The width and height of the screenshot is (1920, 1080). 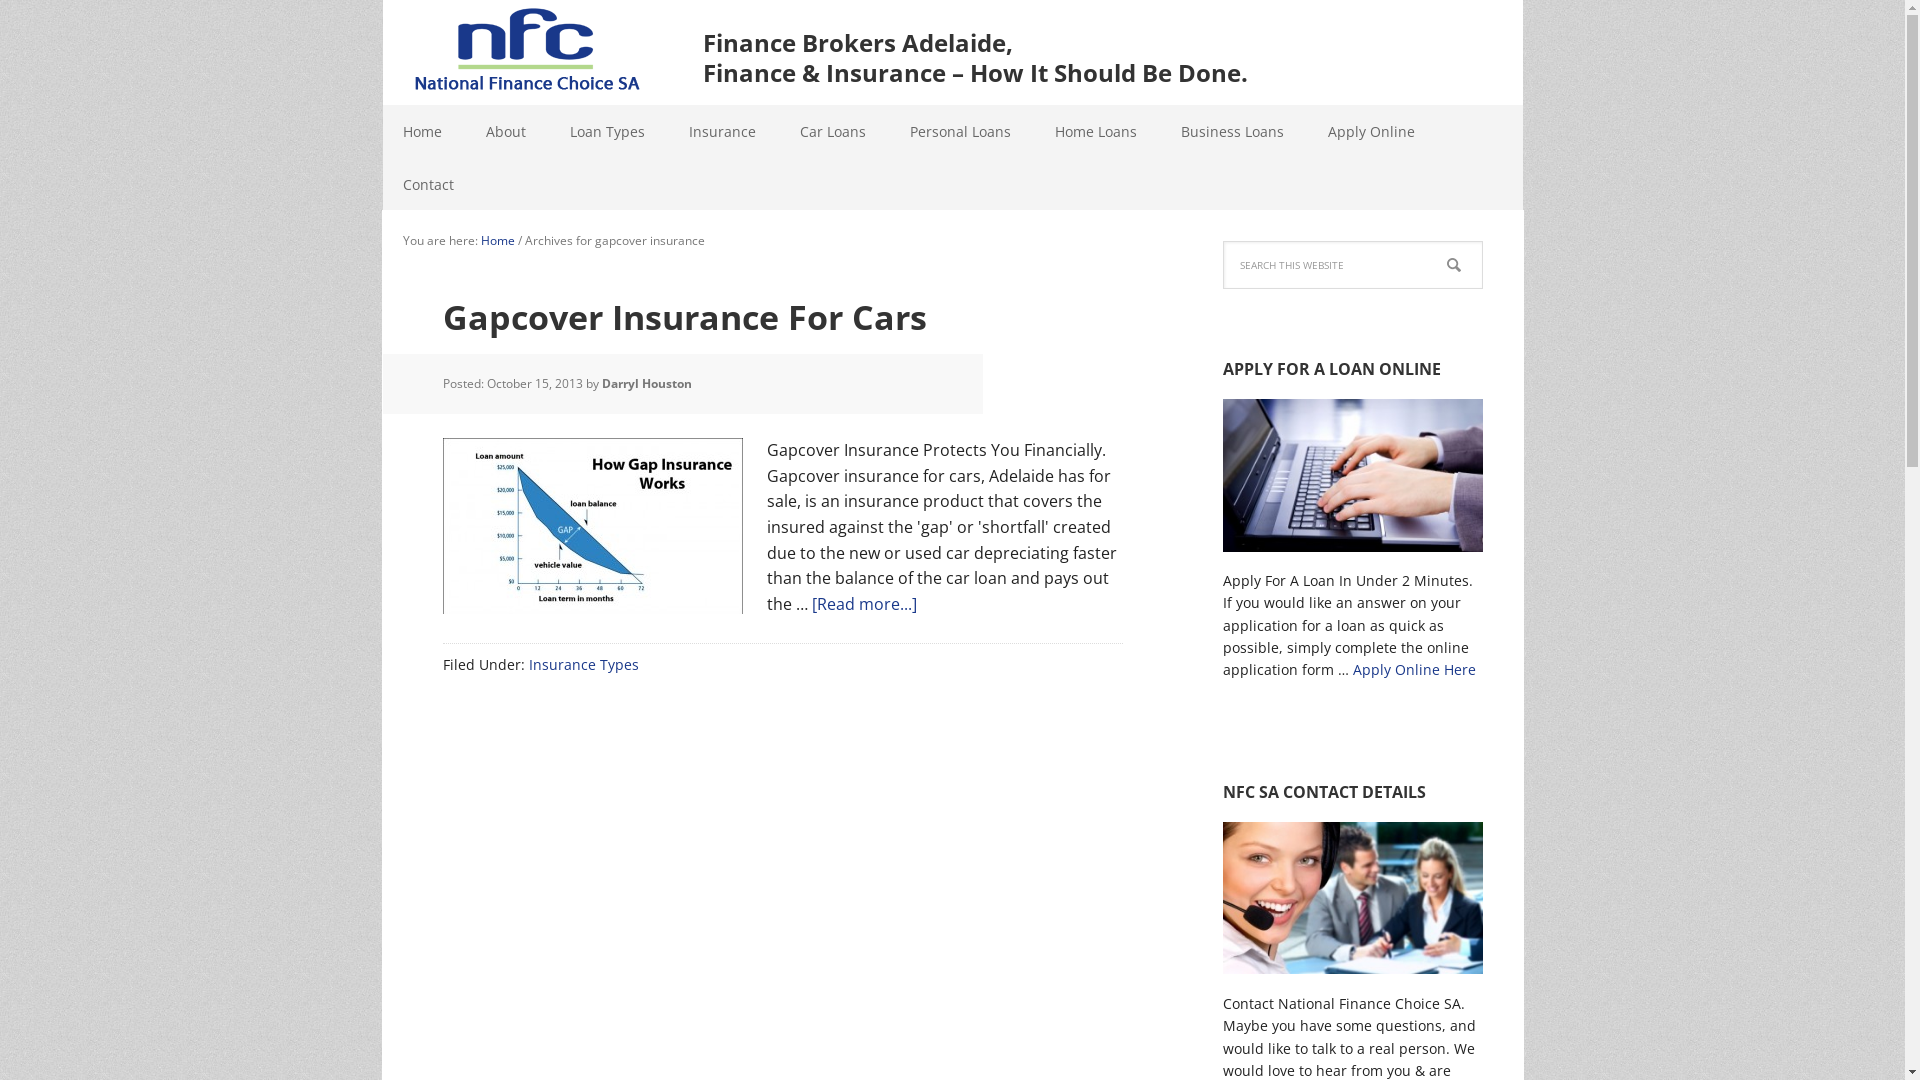 What do you see at coordinates (960, 132) in the screenshot?
I see `Personal Loans` at bounding box center [960, 132].